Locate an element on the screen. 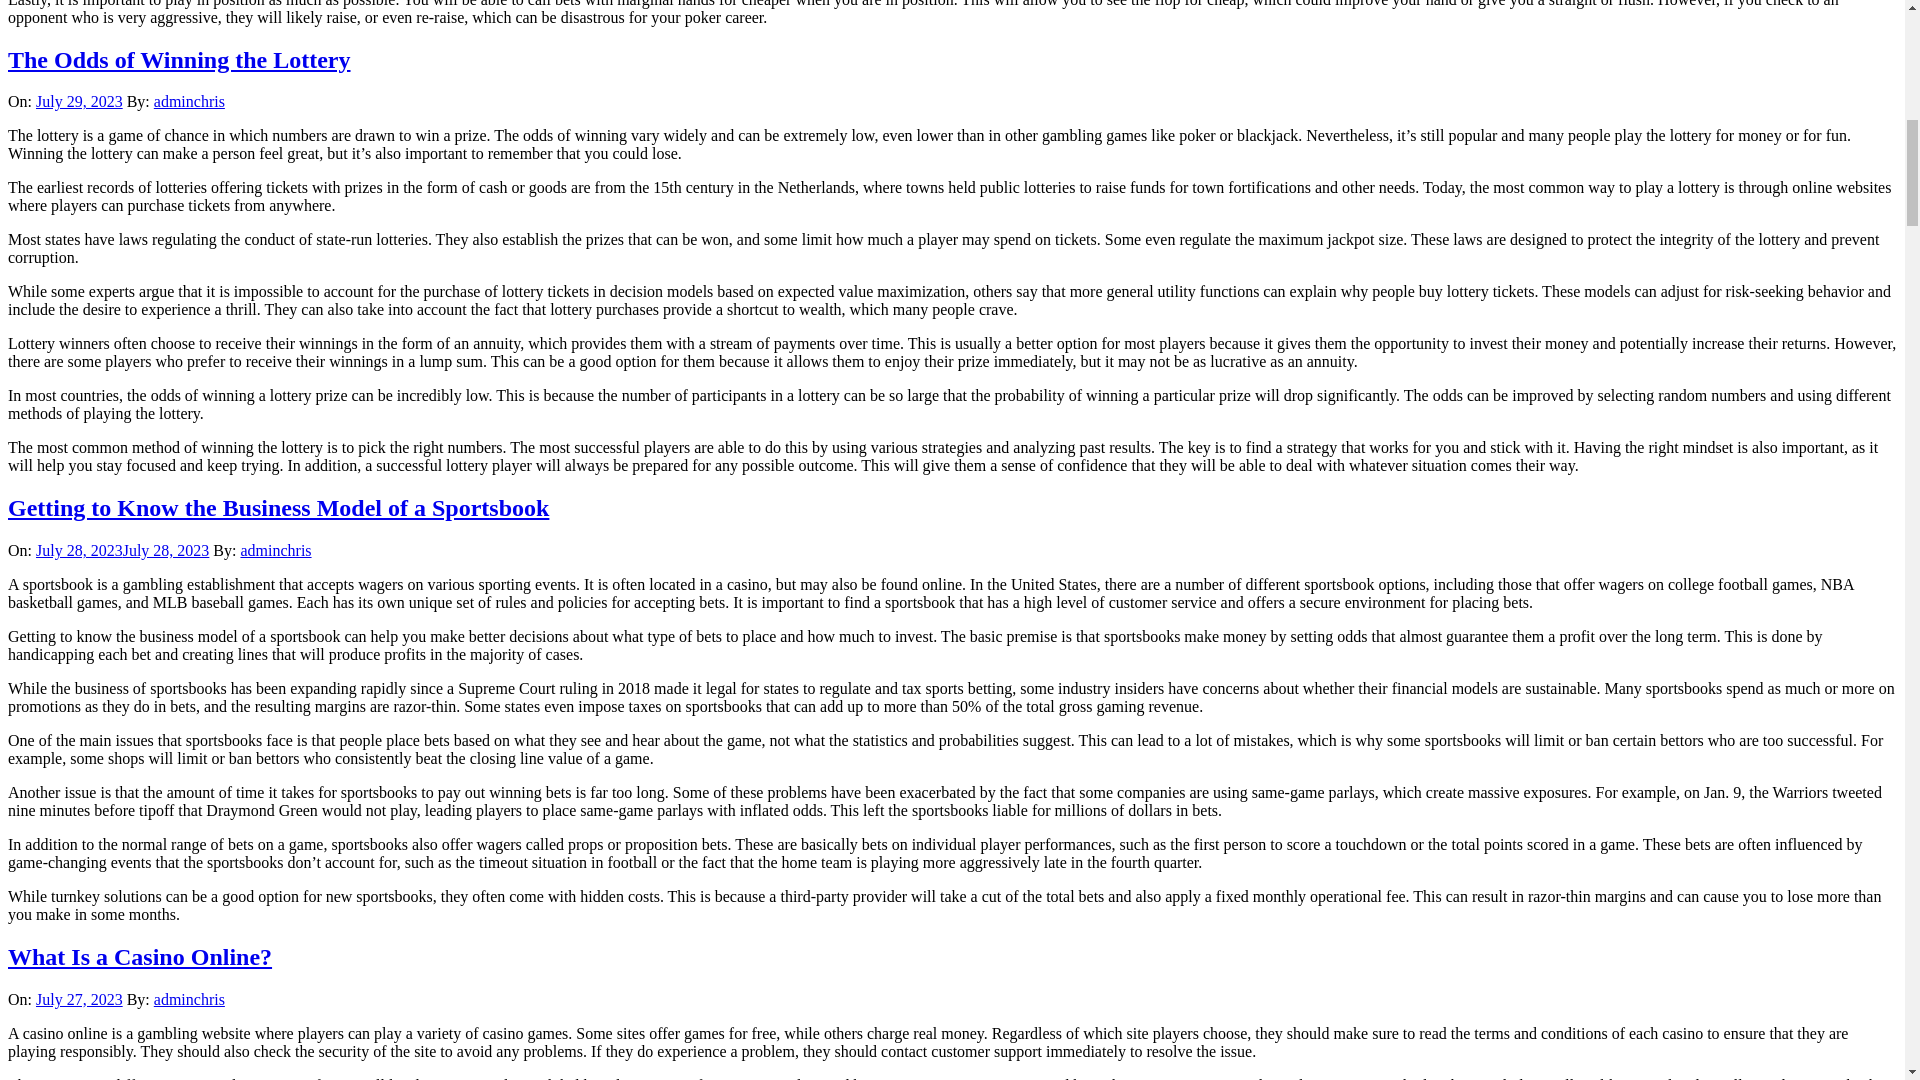  What Is a Casino Online? is located at coordinates (140, 956).